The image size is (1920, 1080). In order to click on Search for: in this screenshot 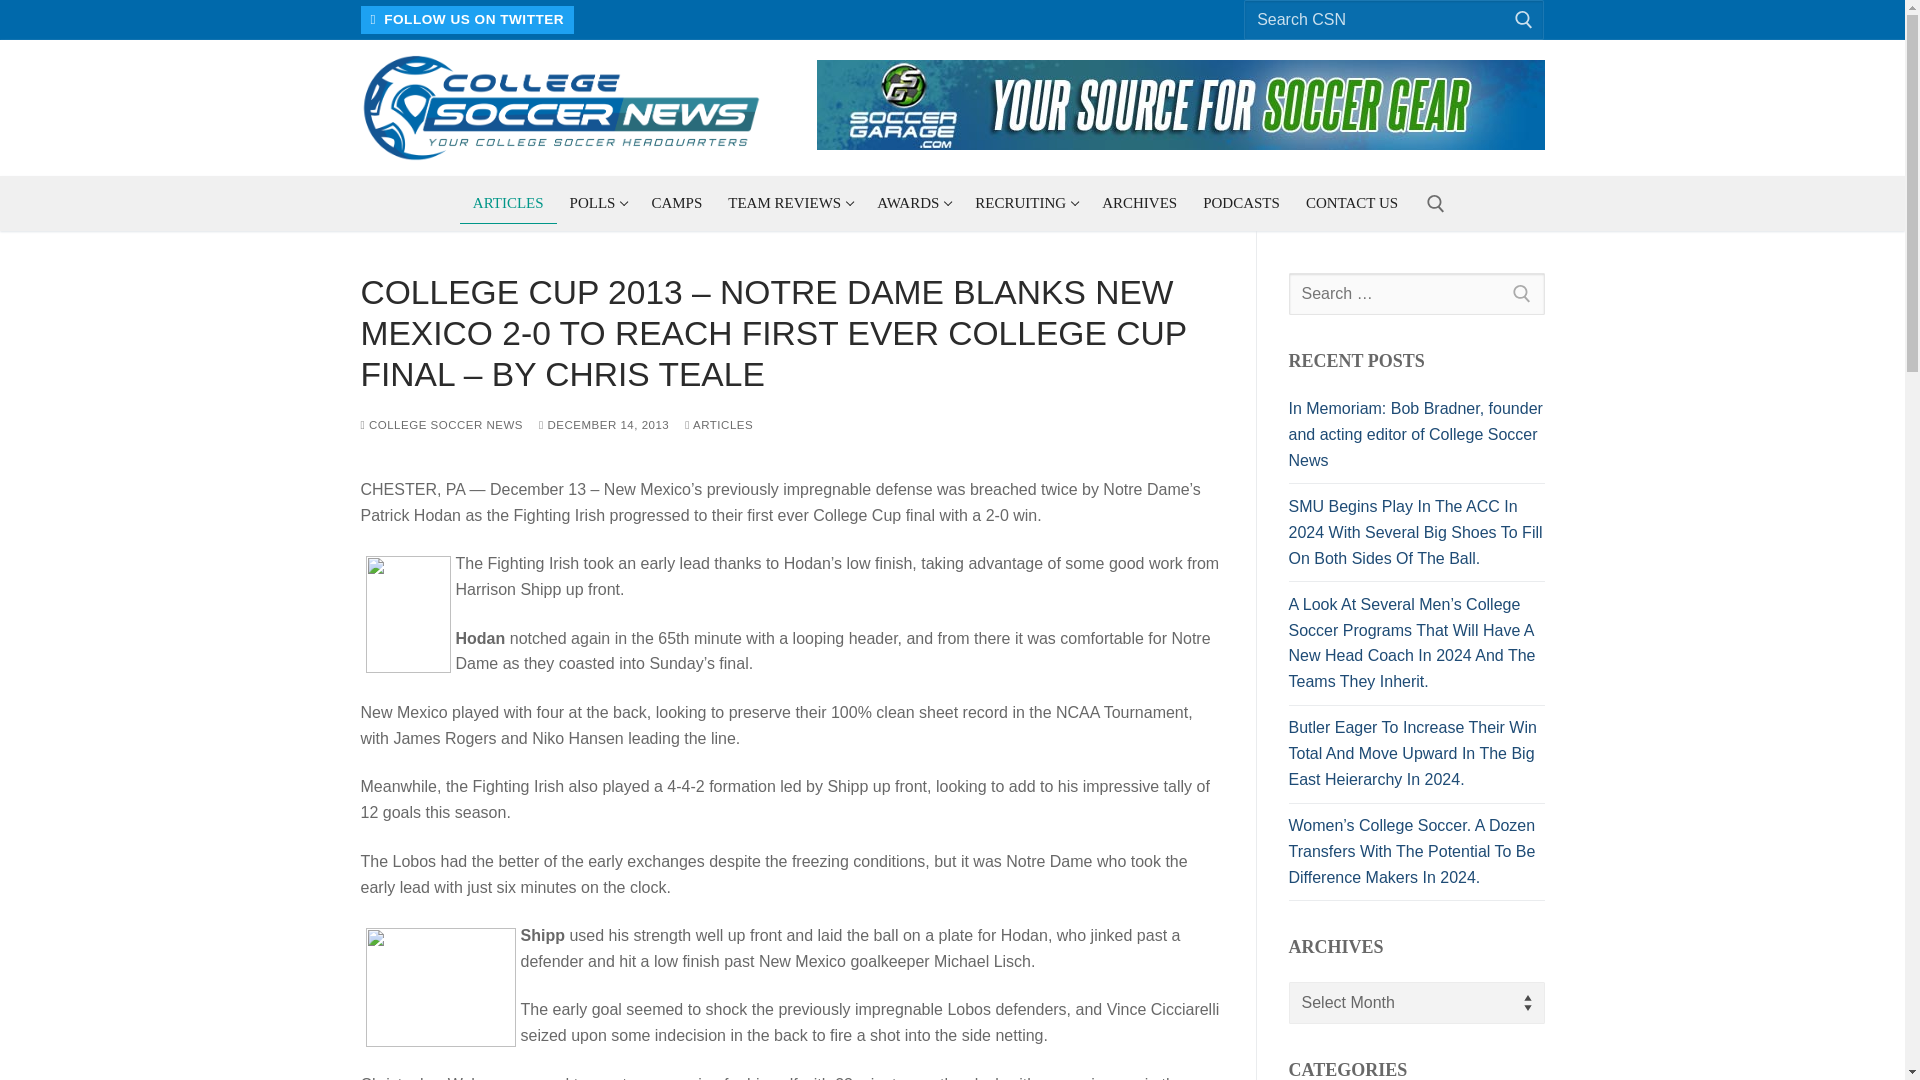, I will do `click(467, 20)`.